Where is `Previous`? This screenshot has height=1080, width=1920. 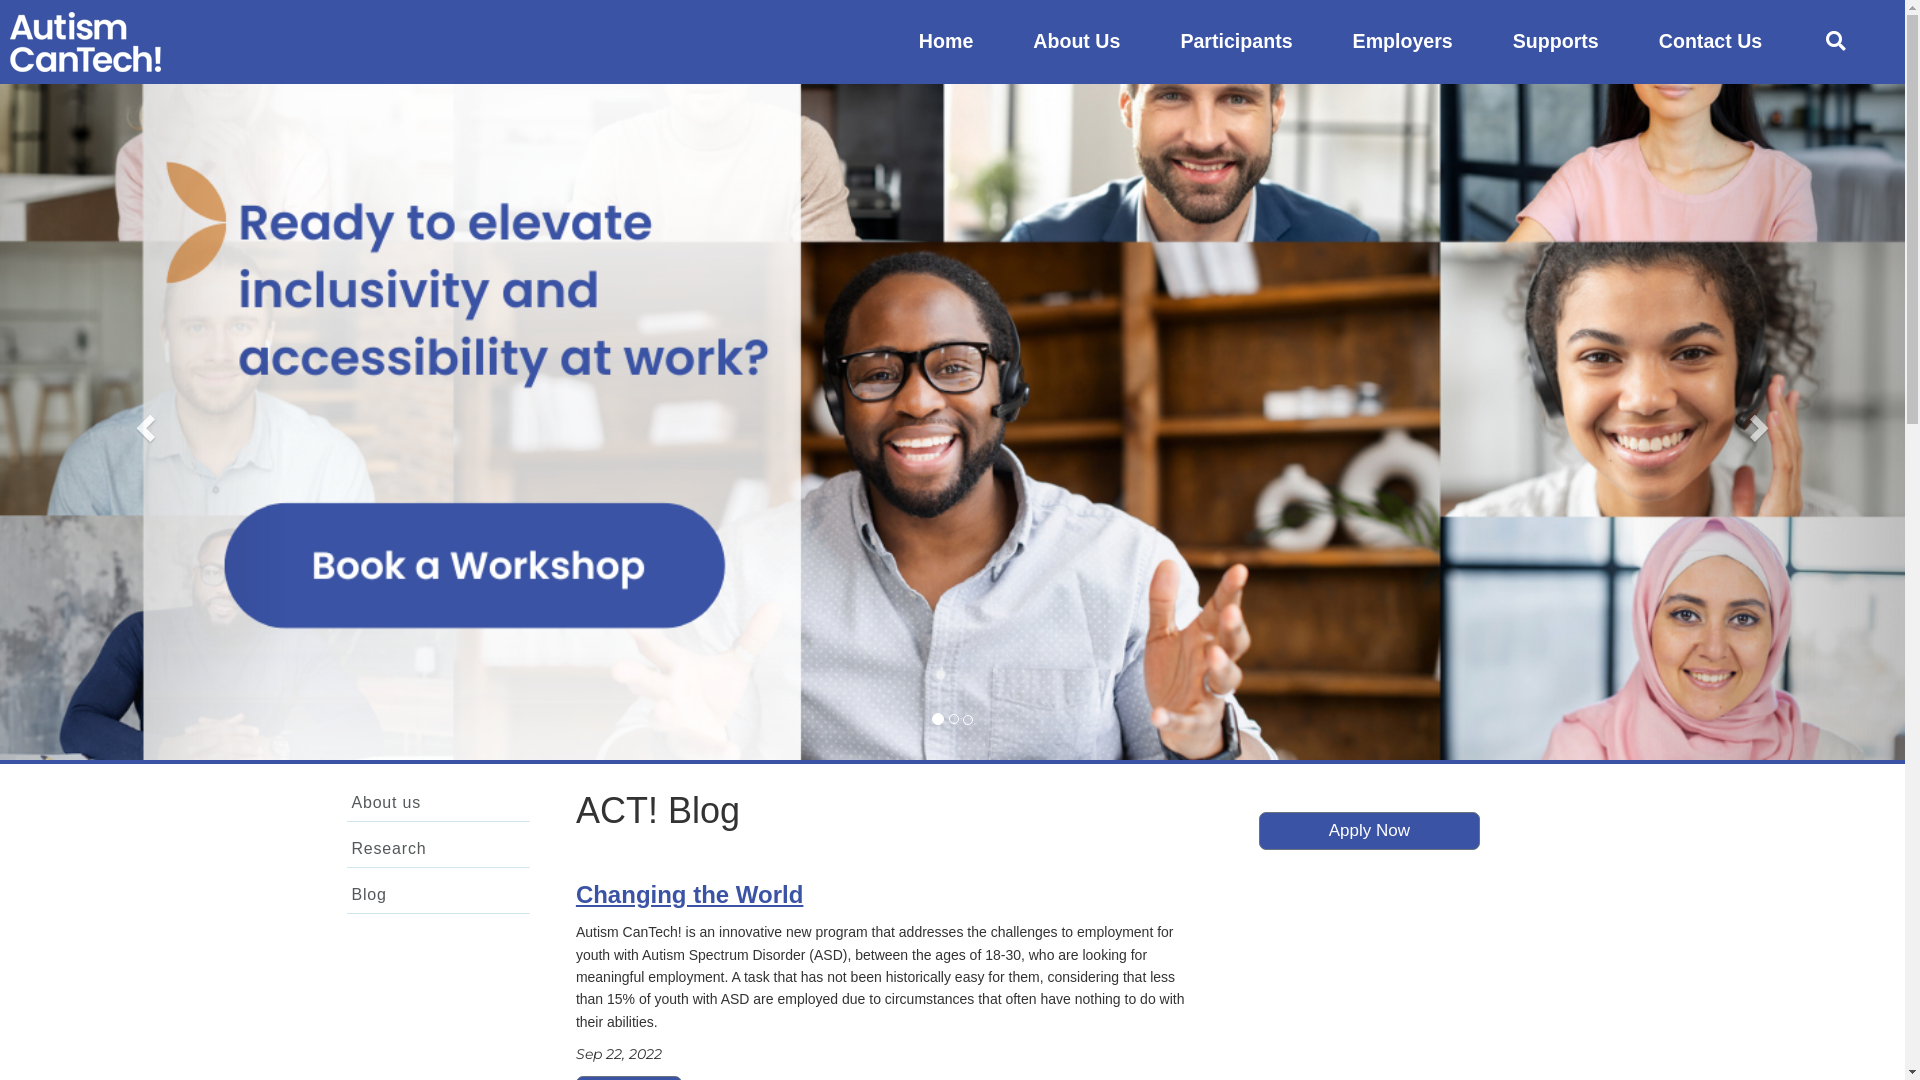
Previous is located at coordinates (143, 422).